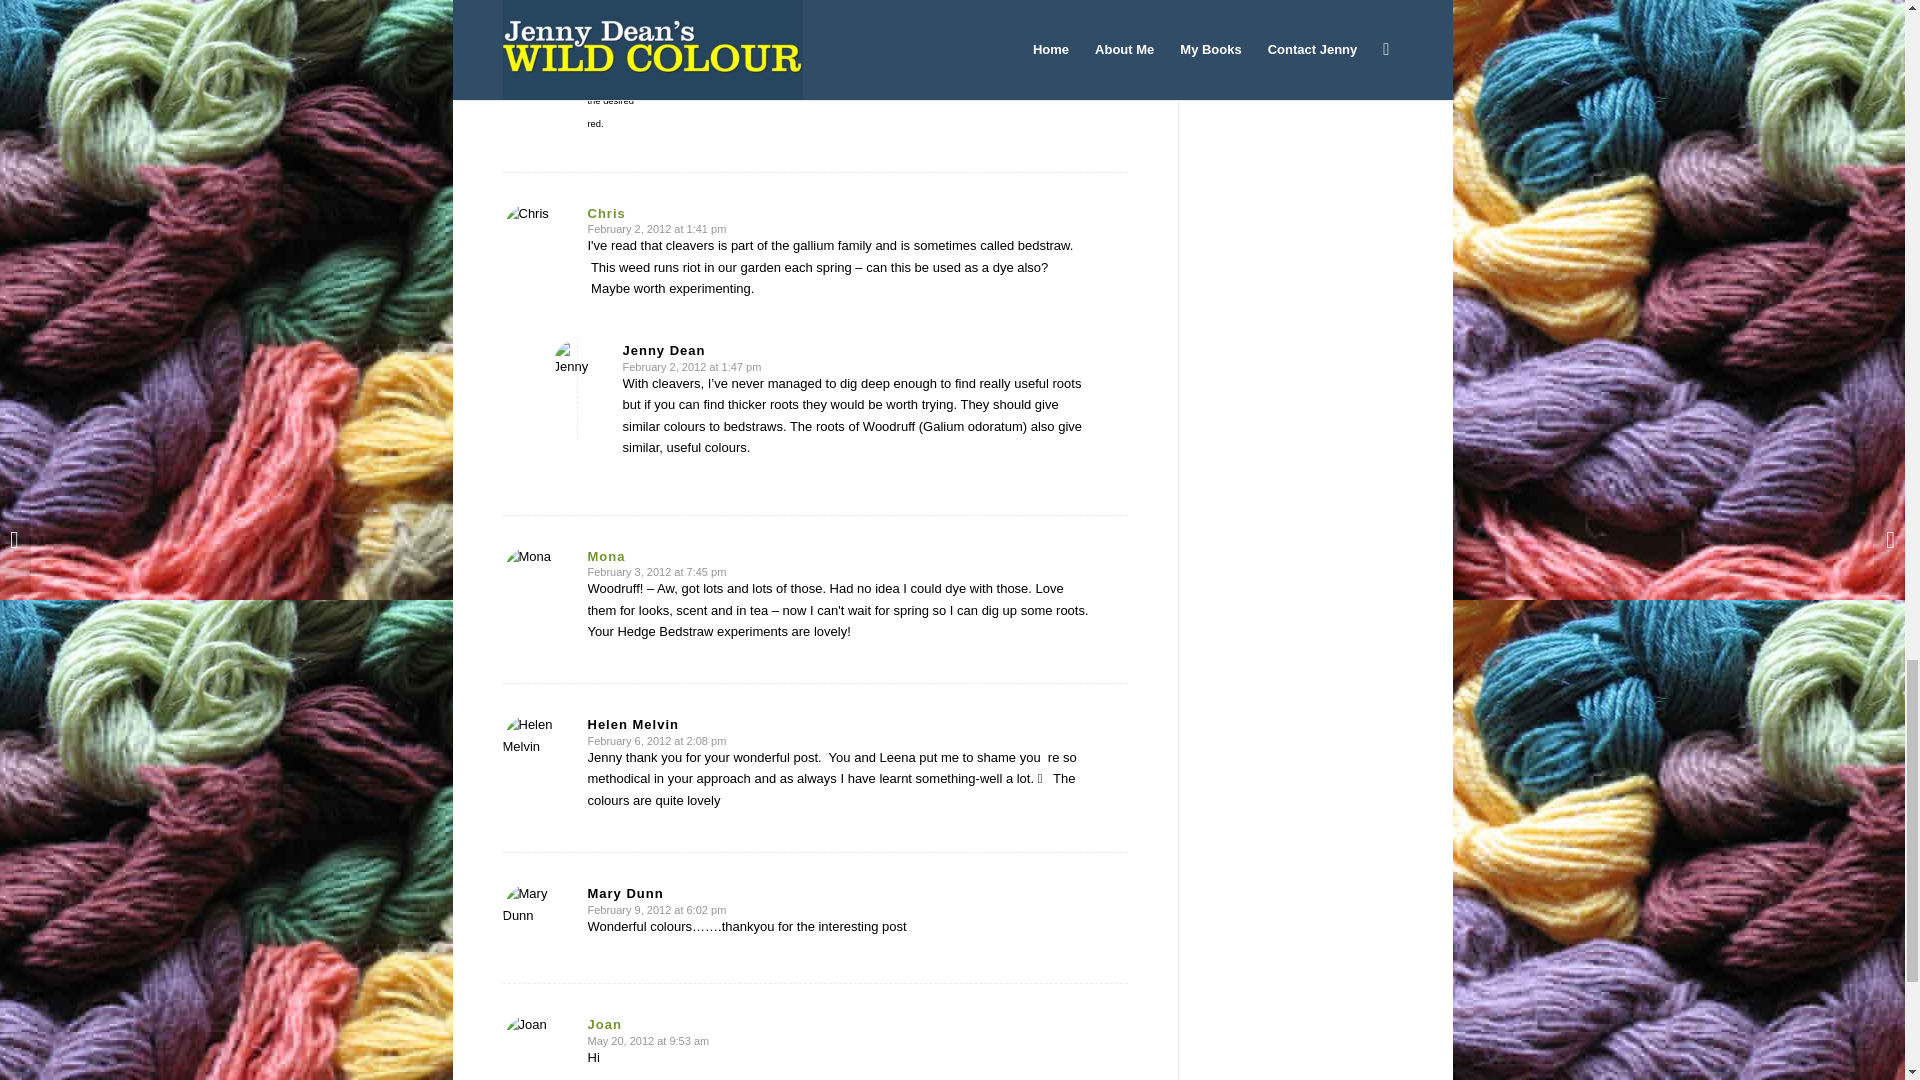 The height and width of the screenshot is (1080, 1920). Describe the element at coordinates (657, 909) in the screenshot. I see `February 9, 2012 at 6:02 pm` at that location.